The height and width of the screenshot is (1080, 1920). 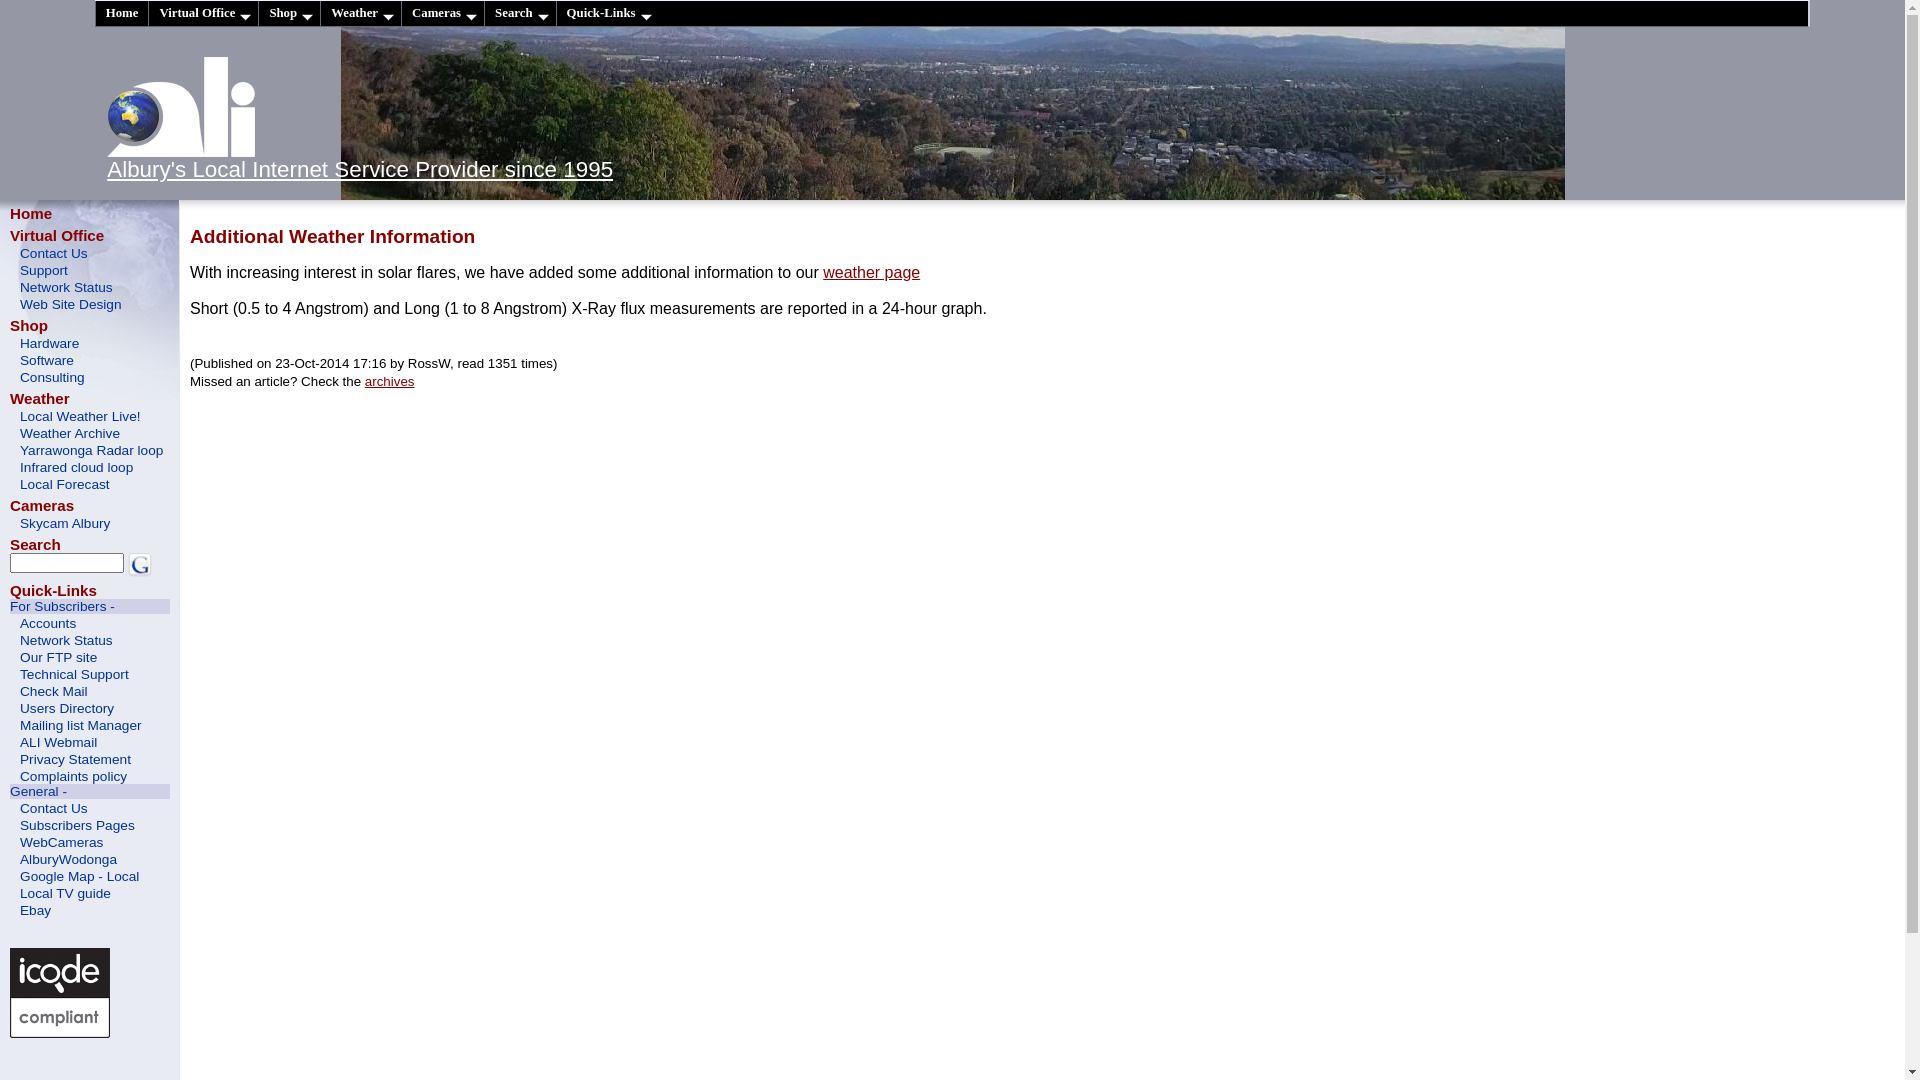 What do you see at coordinates (608, 14) in the screenshot?
I see `Quick-Links` at bounding box center [608, 14].